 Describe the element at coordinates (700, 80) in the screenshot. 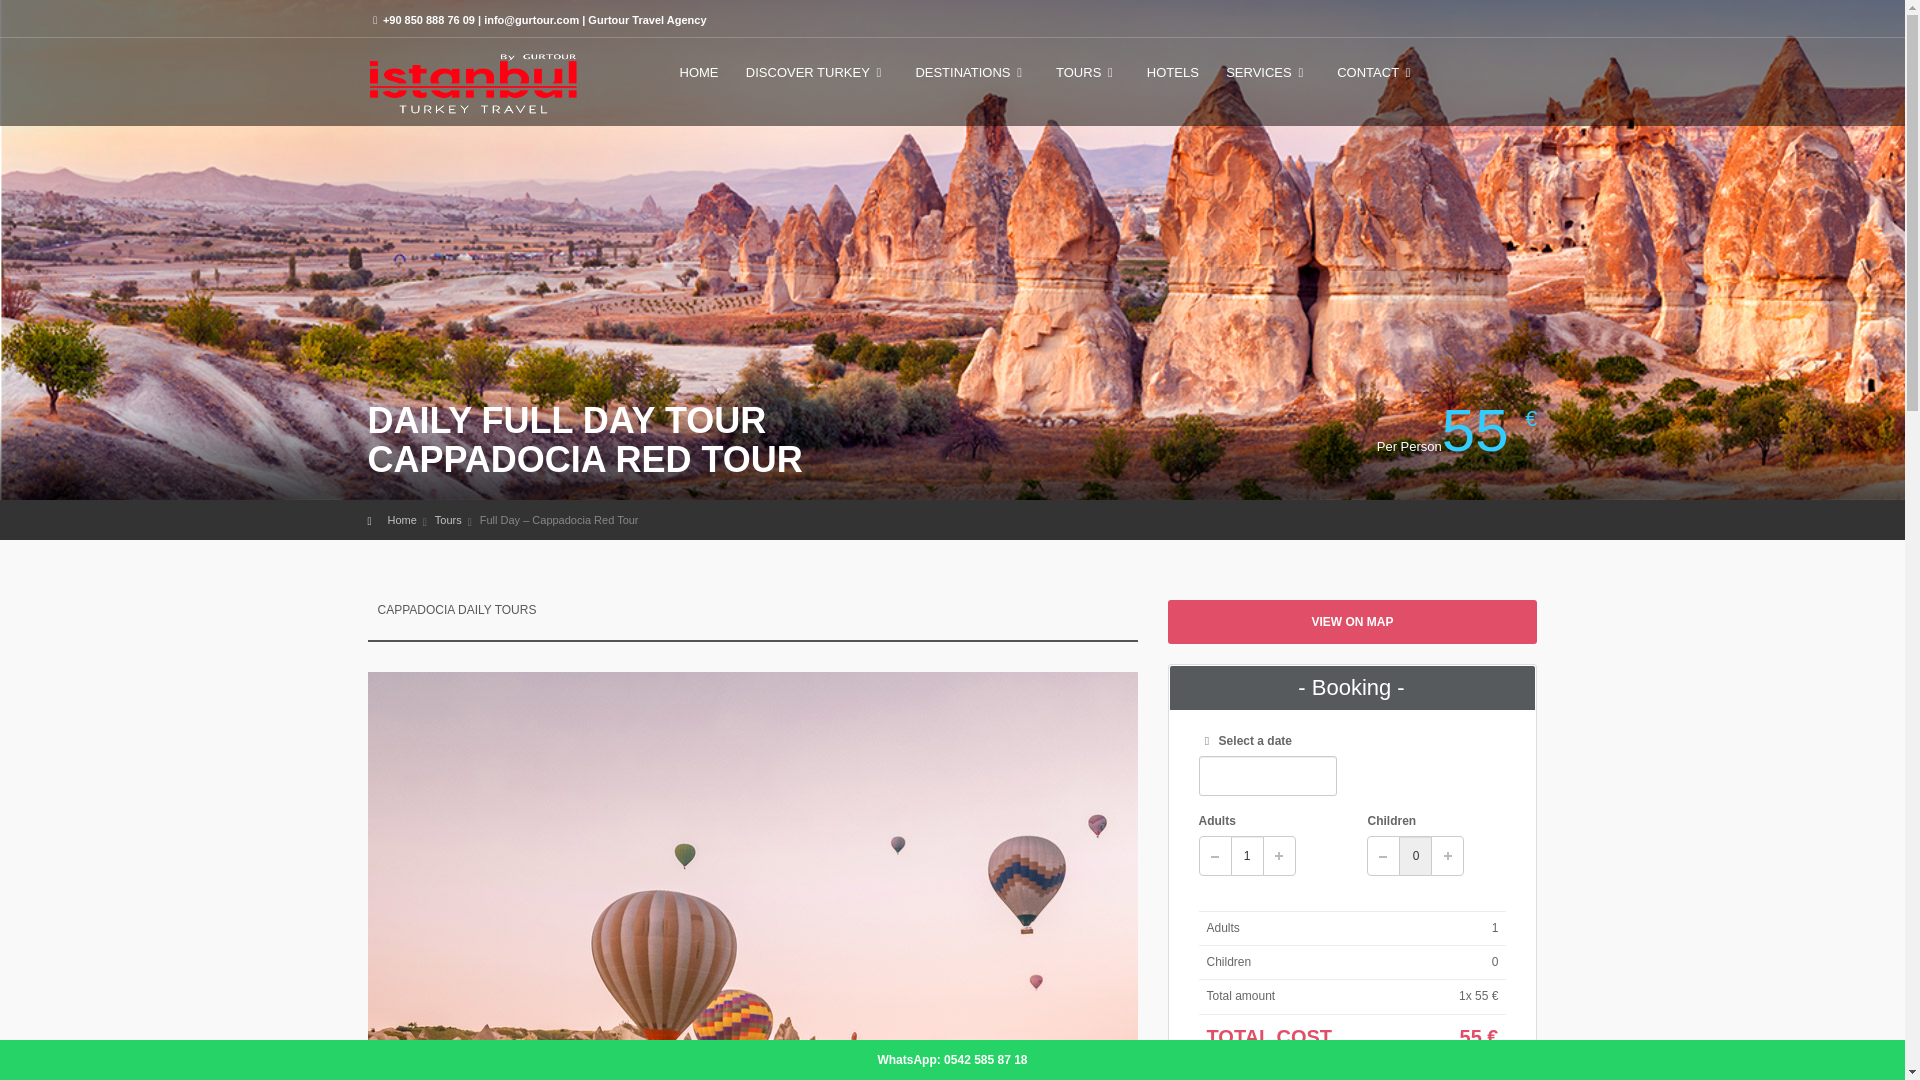

I see `HOME` at that location.